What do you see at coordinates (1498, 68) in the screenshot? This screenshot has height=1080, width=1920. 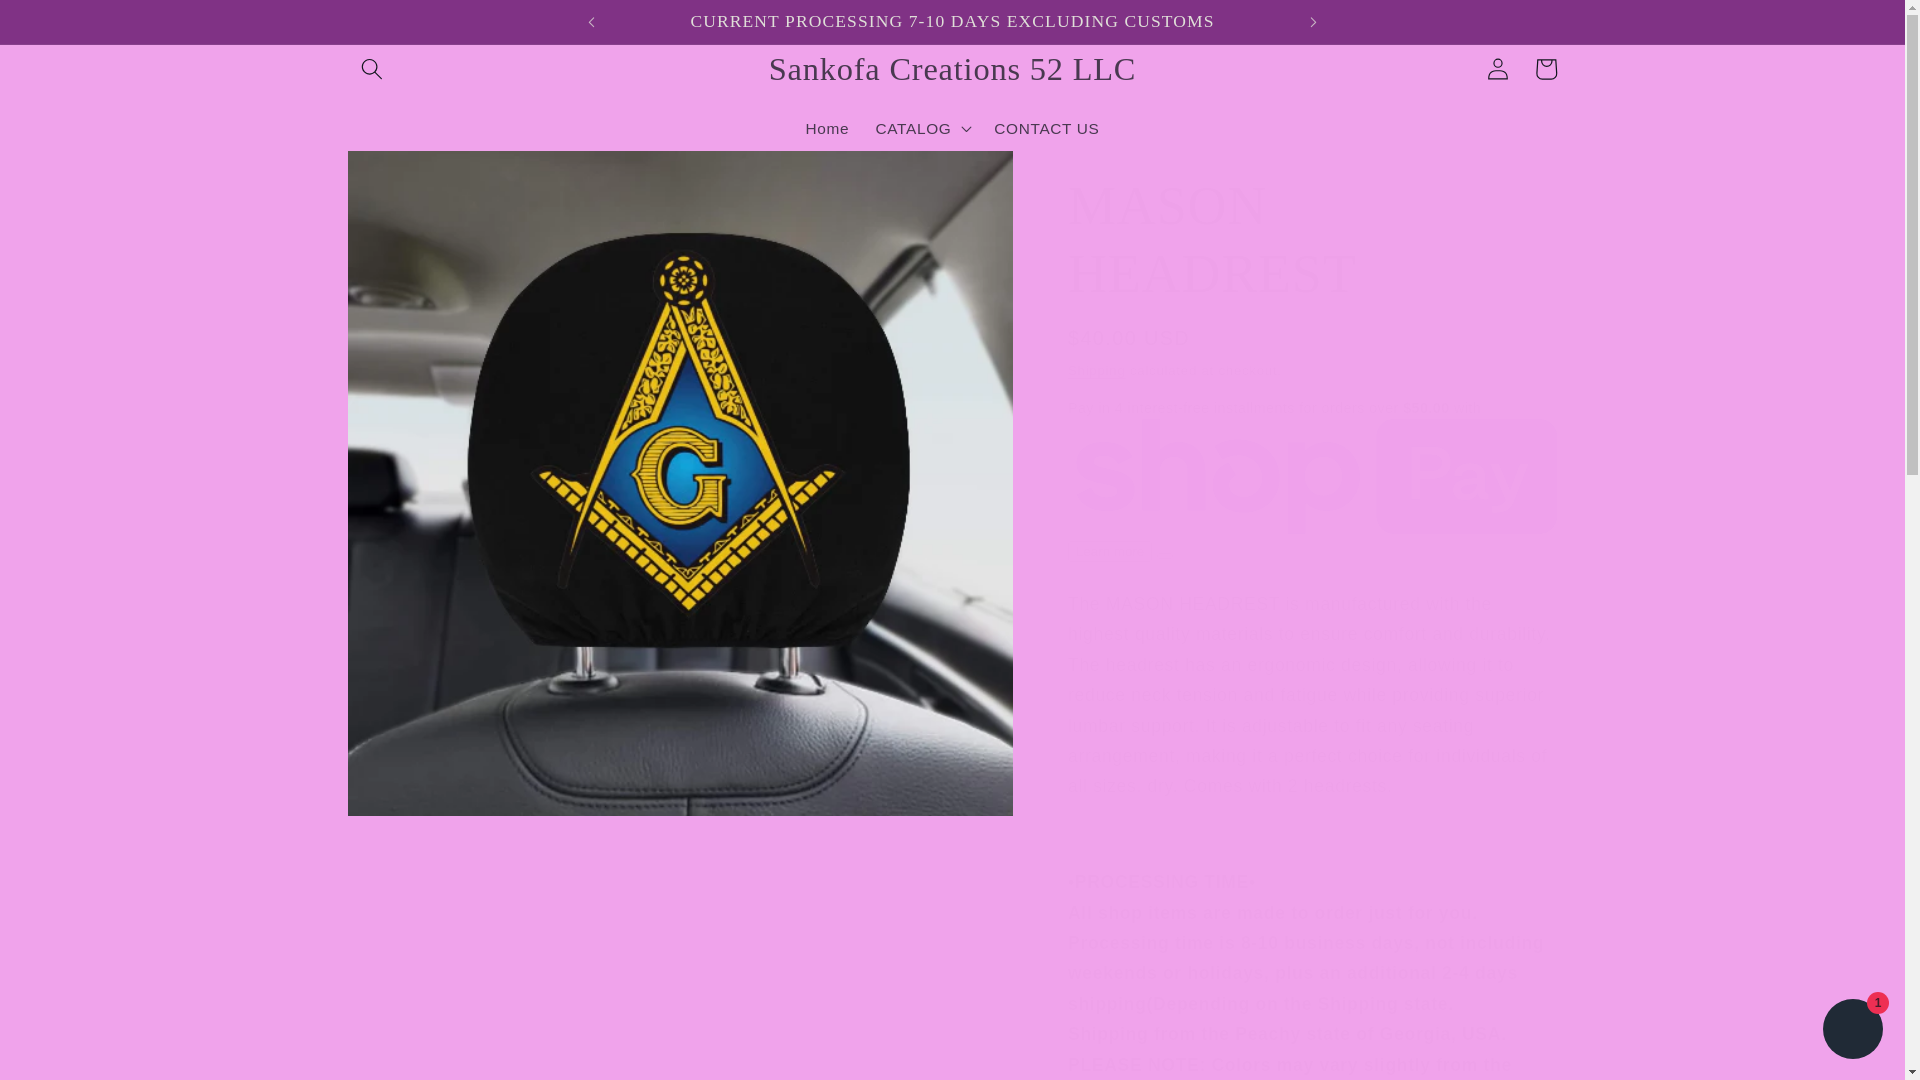 I see `Log in` at bounding box center [1498, 68].